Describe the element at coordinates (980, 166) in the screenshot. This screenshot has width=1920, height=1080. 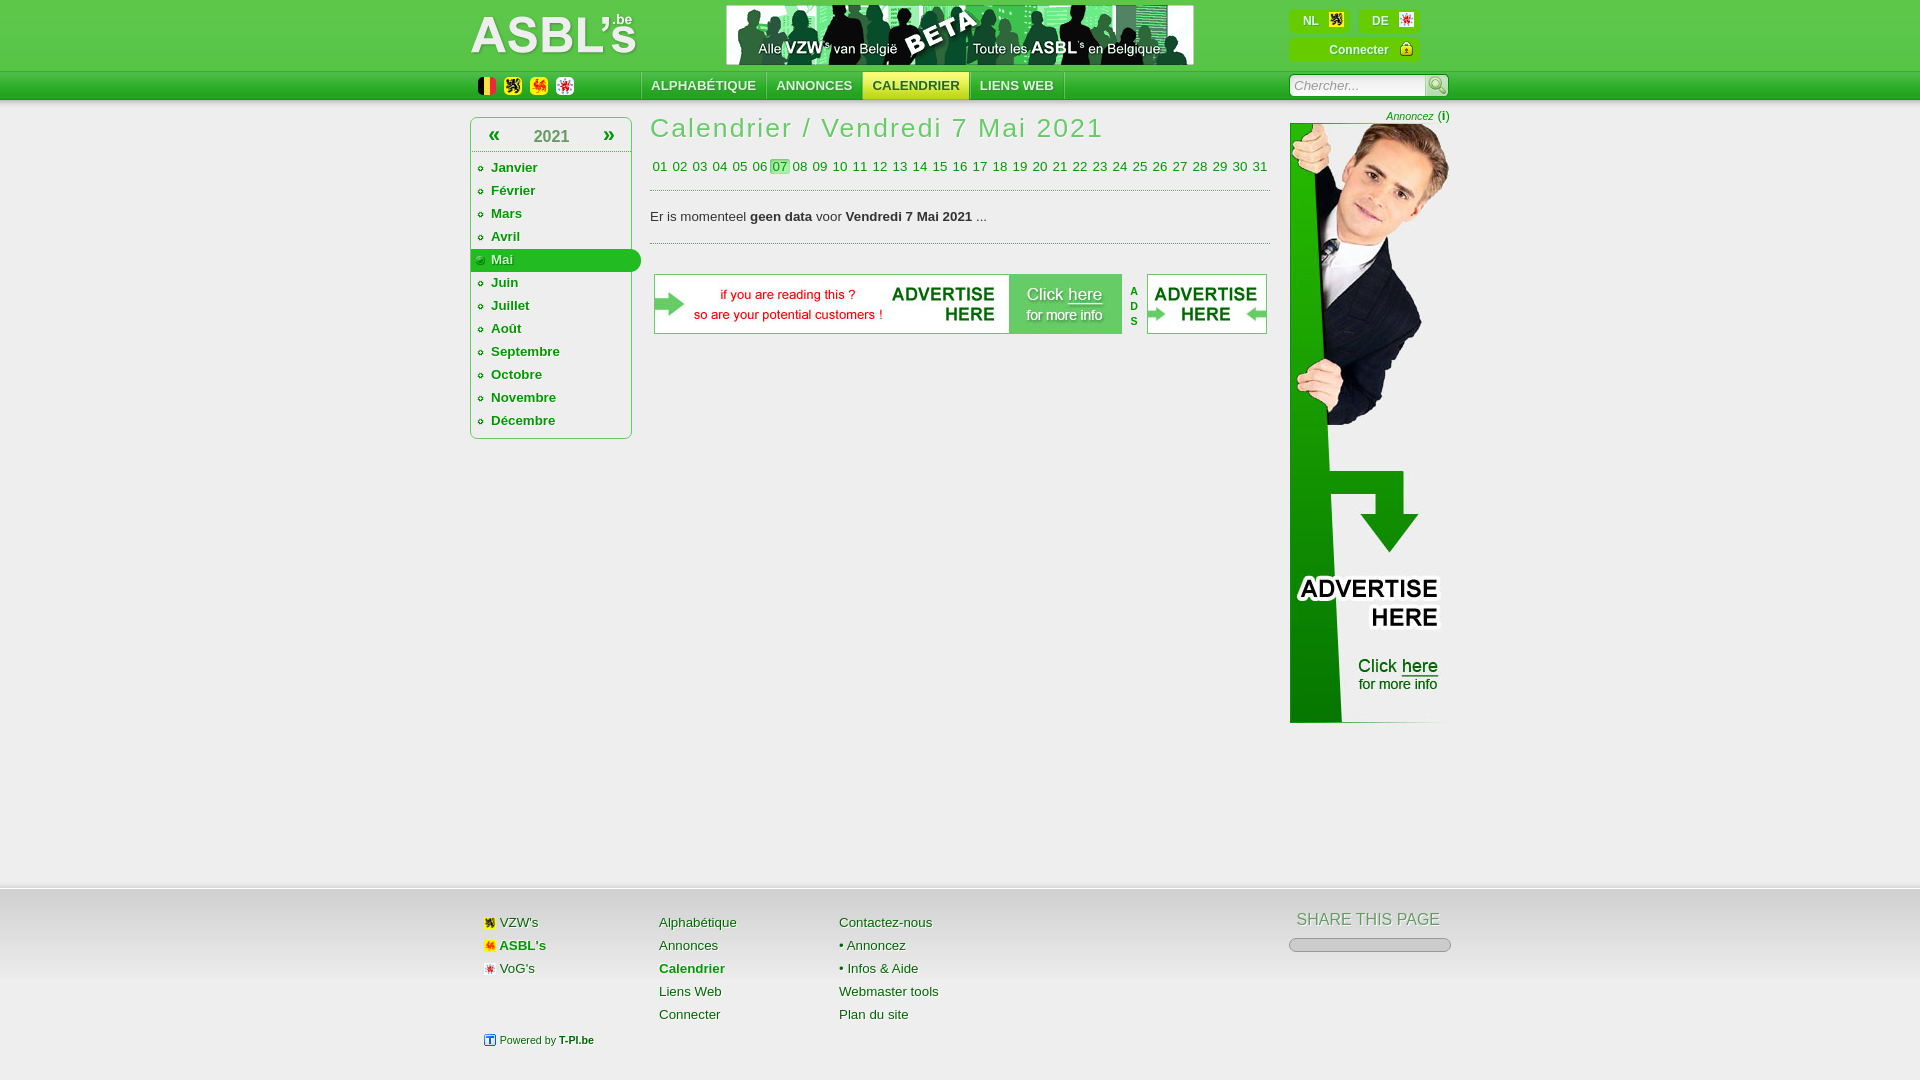
I see `17` at that location.